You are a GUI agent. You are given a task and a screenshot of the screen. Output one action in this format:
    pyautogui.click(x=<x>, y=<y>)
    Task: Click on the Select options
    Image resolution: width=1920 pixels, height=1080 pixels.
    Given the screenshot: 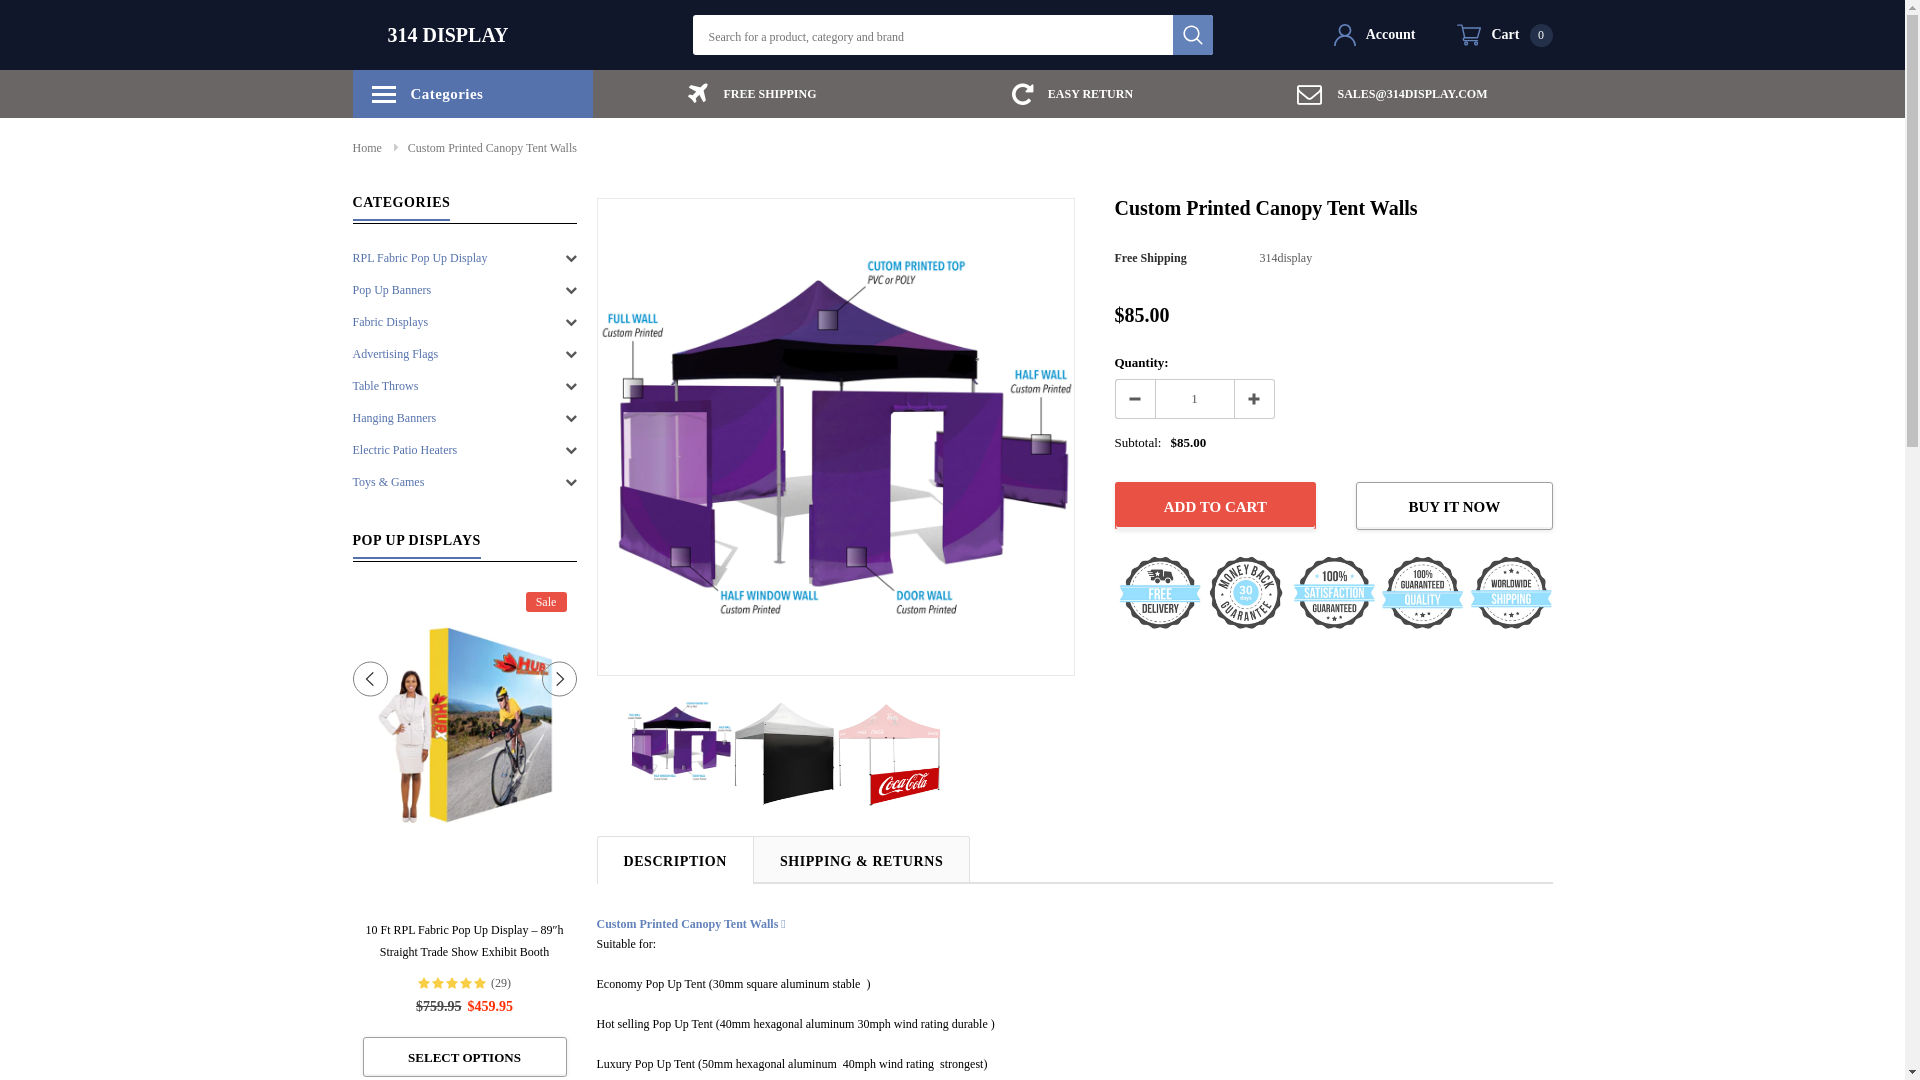 What is the action you would take?
    pyautogui.click(x=1808, y=1057)
    